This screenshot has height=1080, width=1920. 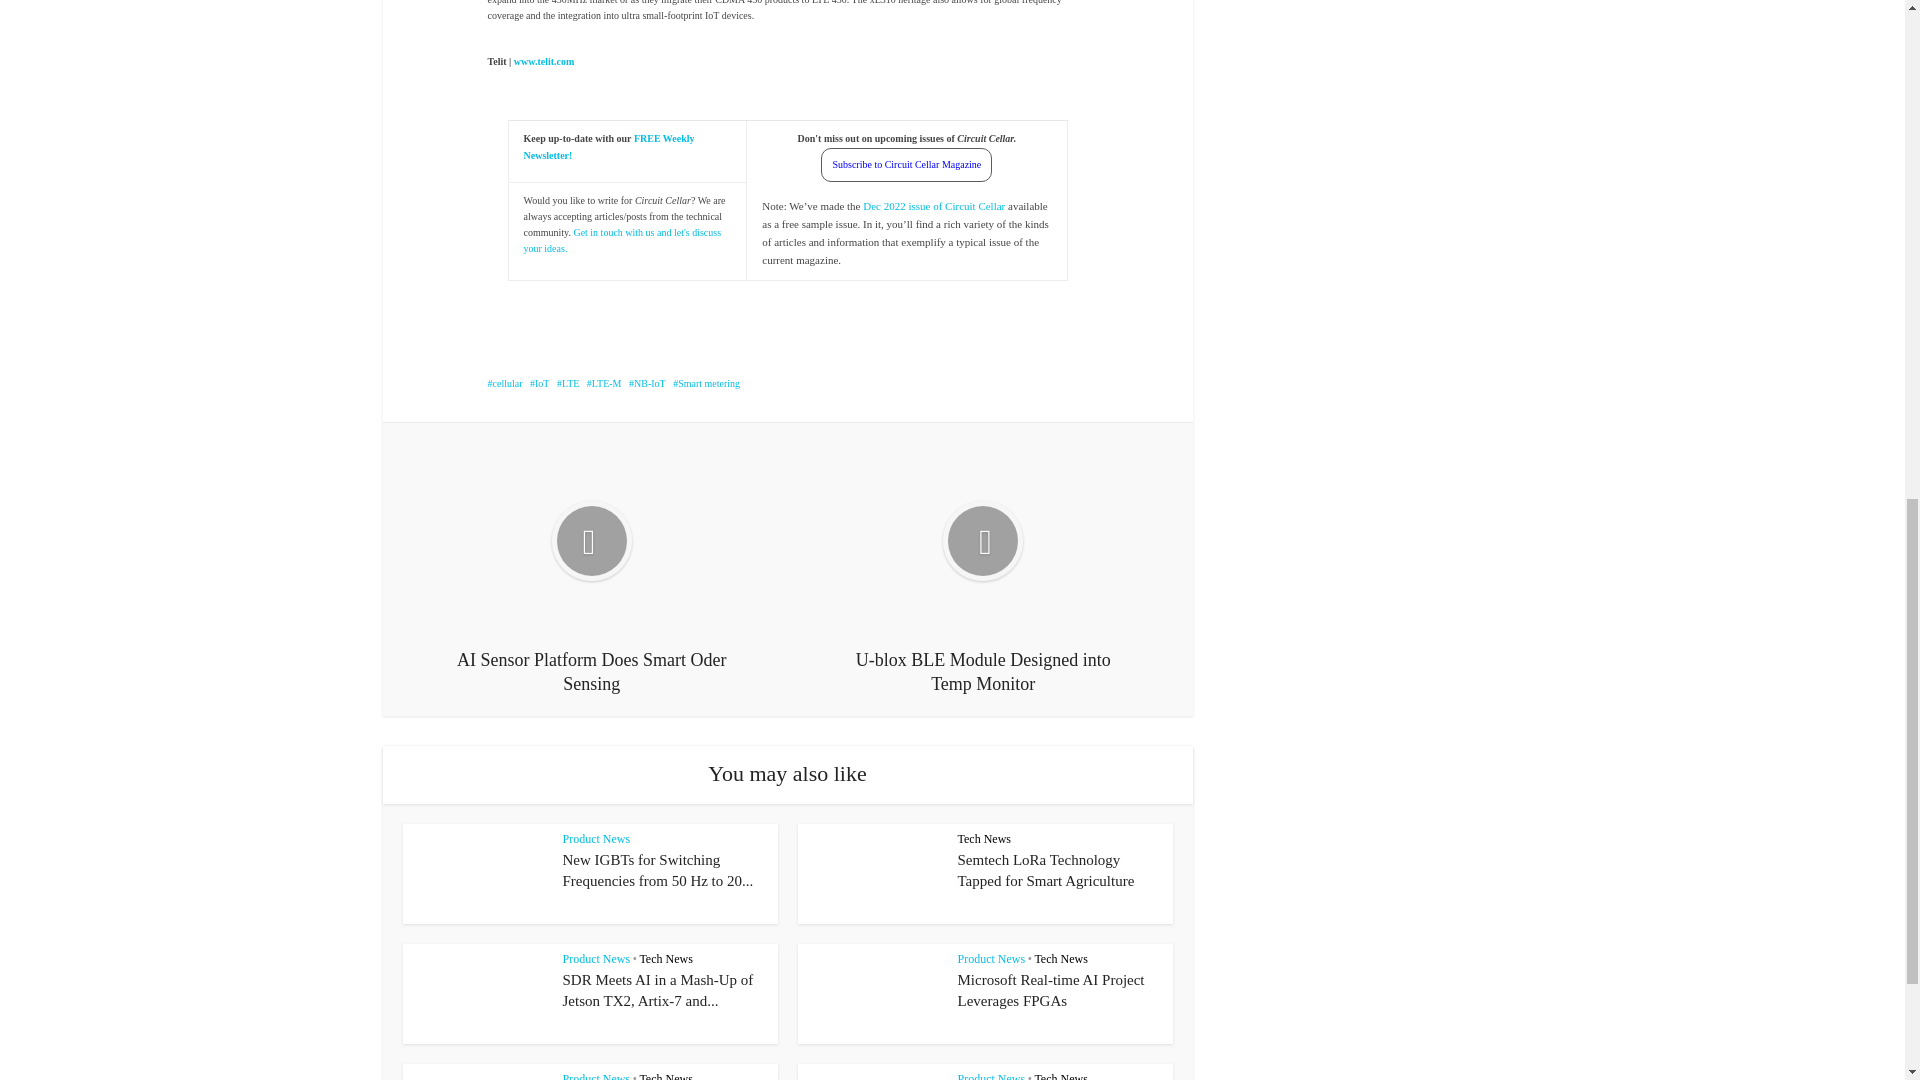 What do you see at coordinates (1051, 990) in the screenshot?
I see `Microsoft Real-time AI Project Leverages FPGAs` at bounding box center [1051, 990].